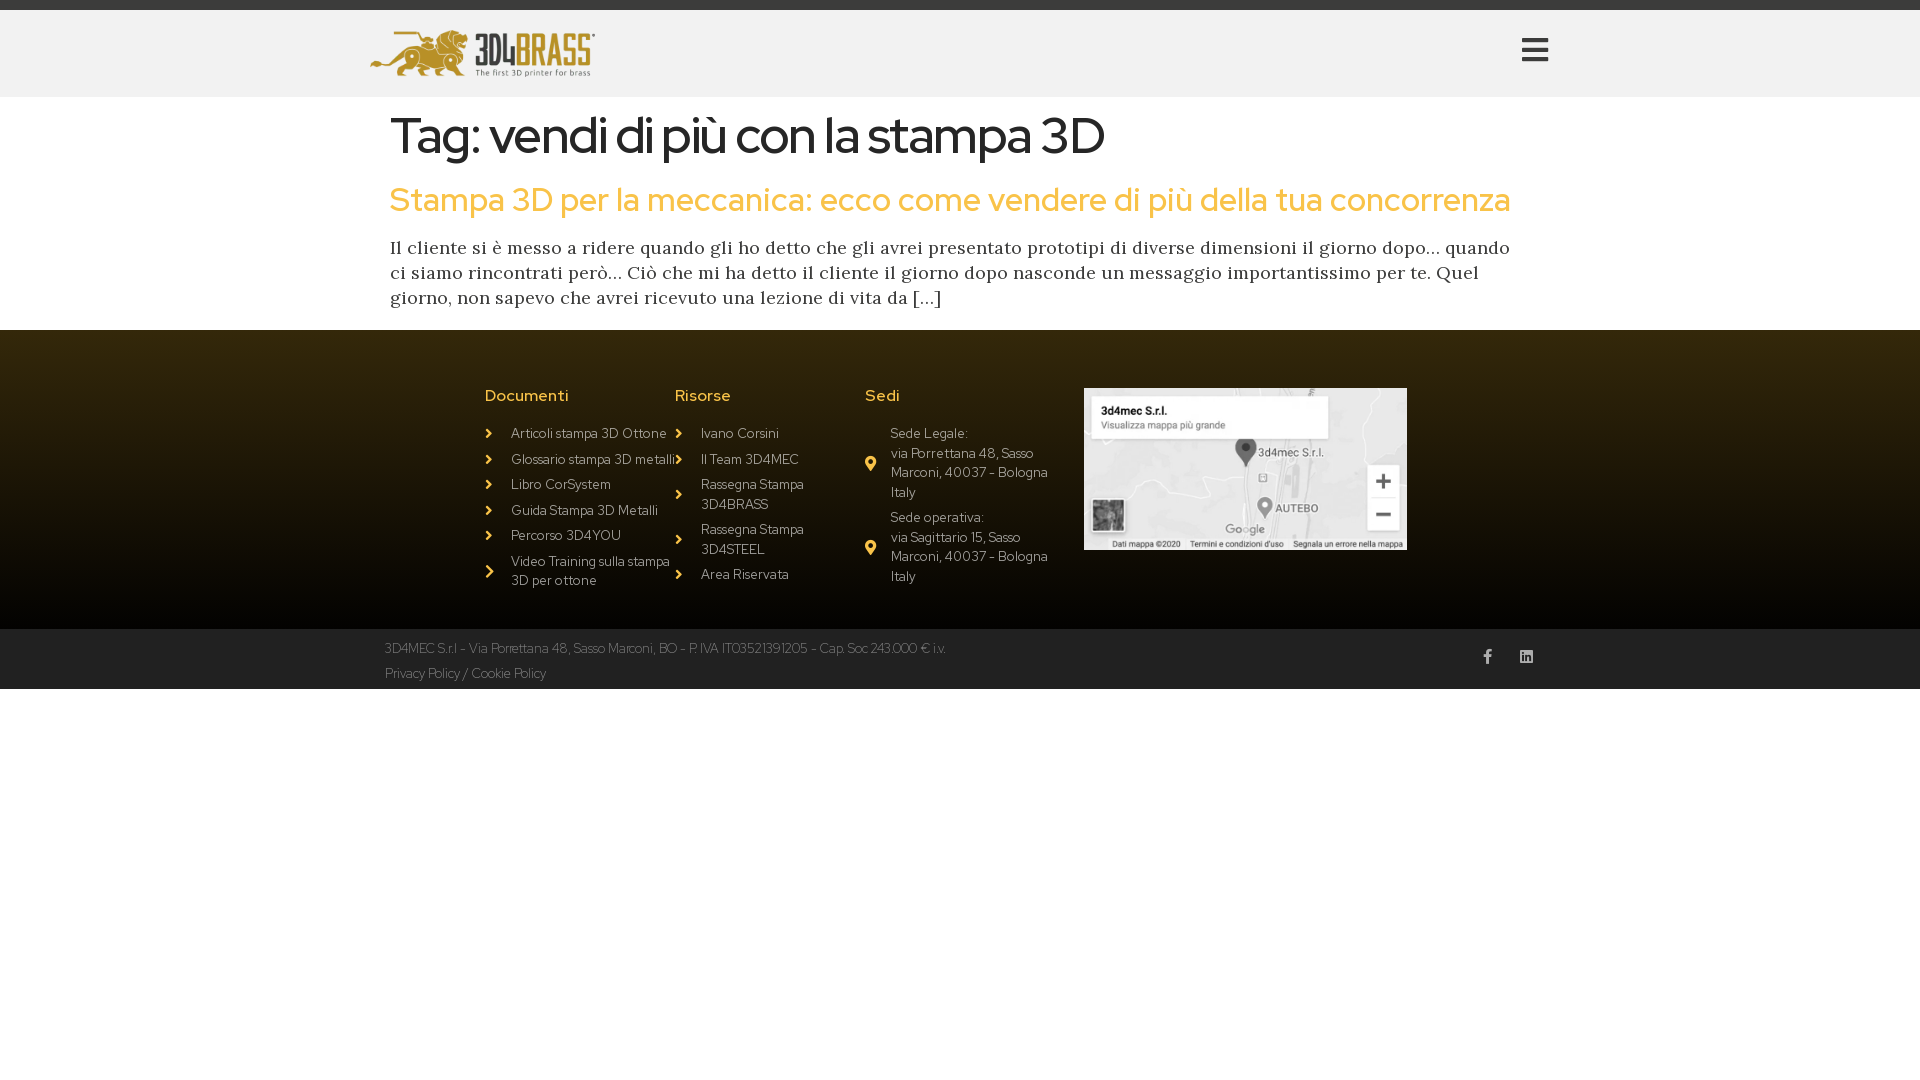 This screenshot has height=1080, width=1920. What do you see at coordinates (509, 674) in the screenshot?
I see `Cookie Policy` at bounding box center [509, 674].